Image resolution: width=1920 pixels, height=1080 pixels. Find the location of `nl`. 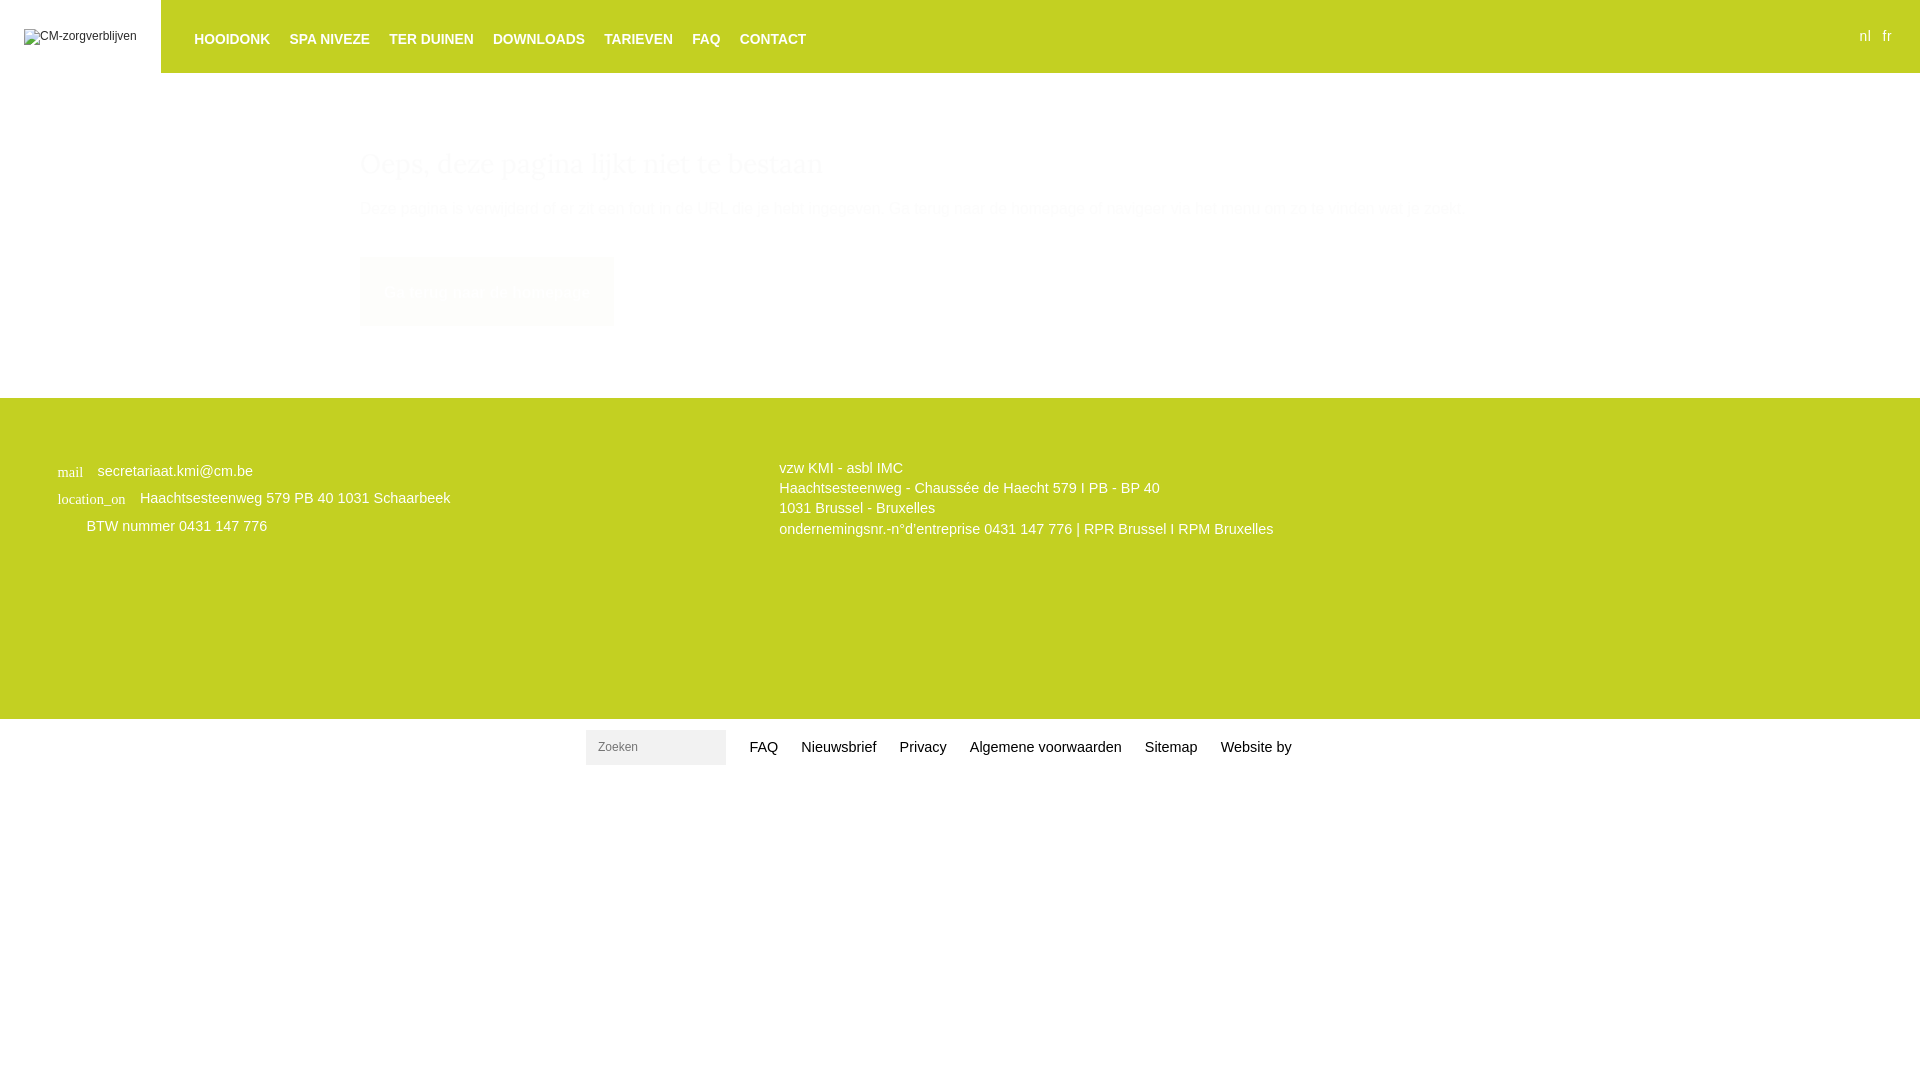

nl is located at coordinates (1865, 36).